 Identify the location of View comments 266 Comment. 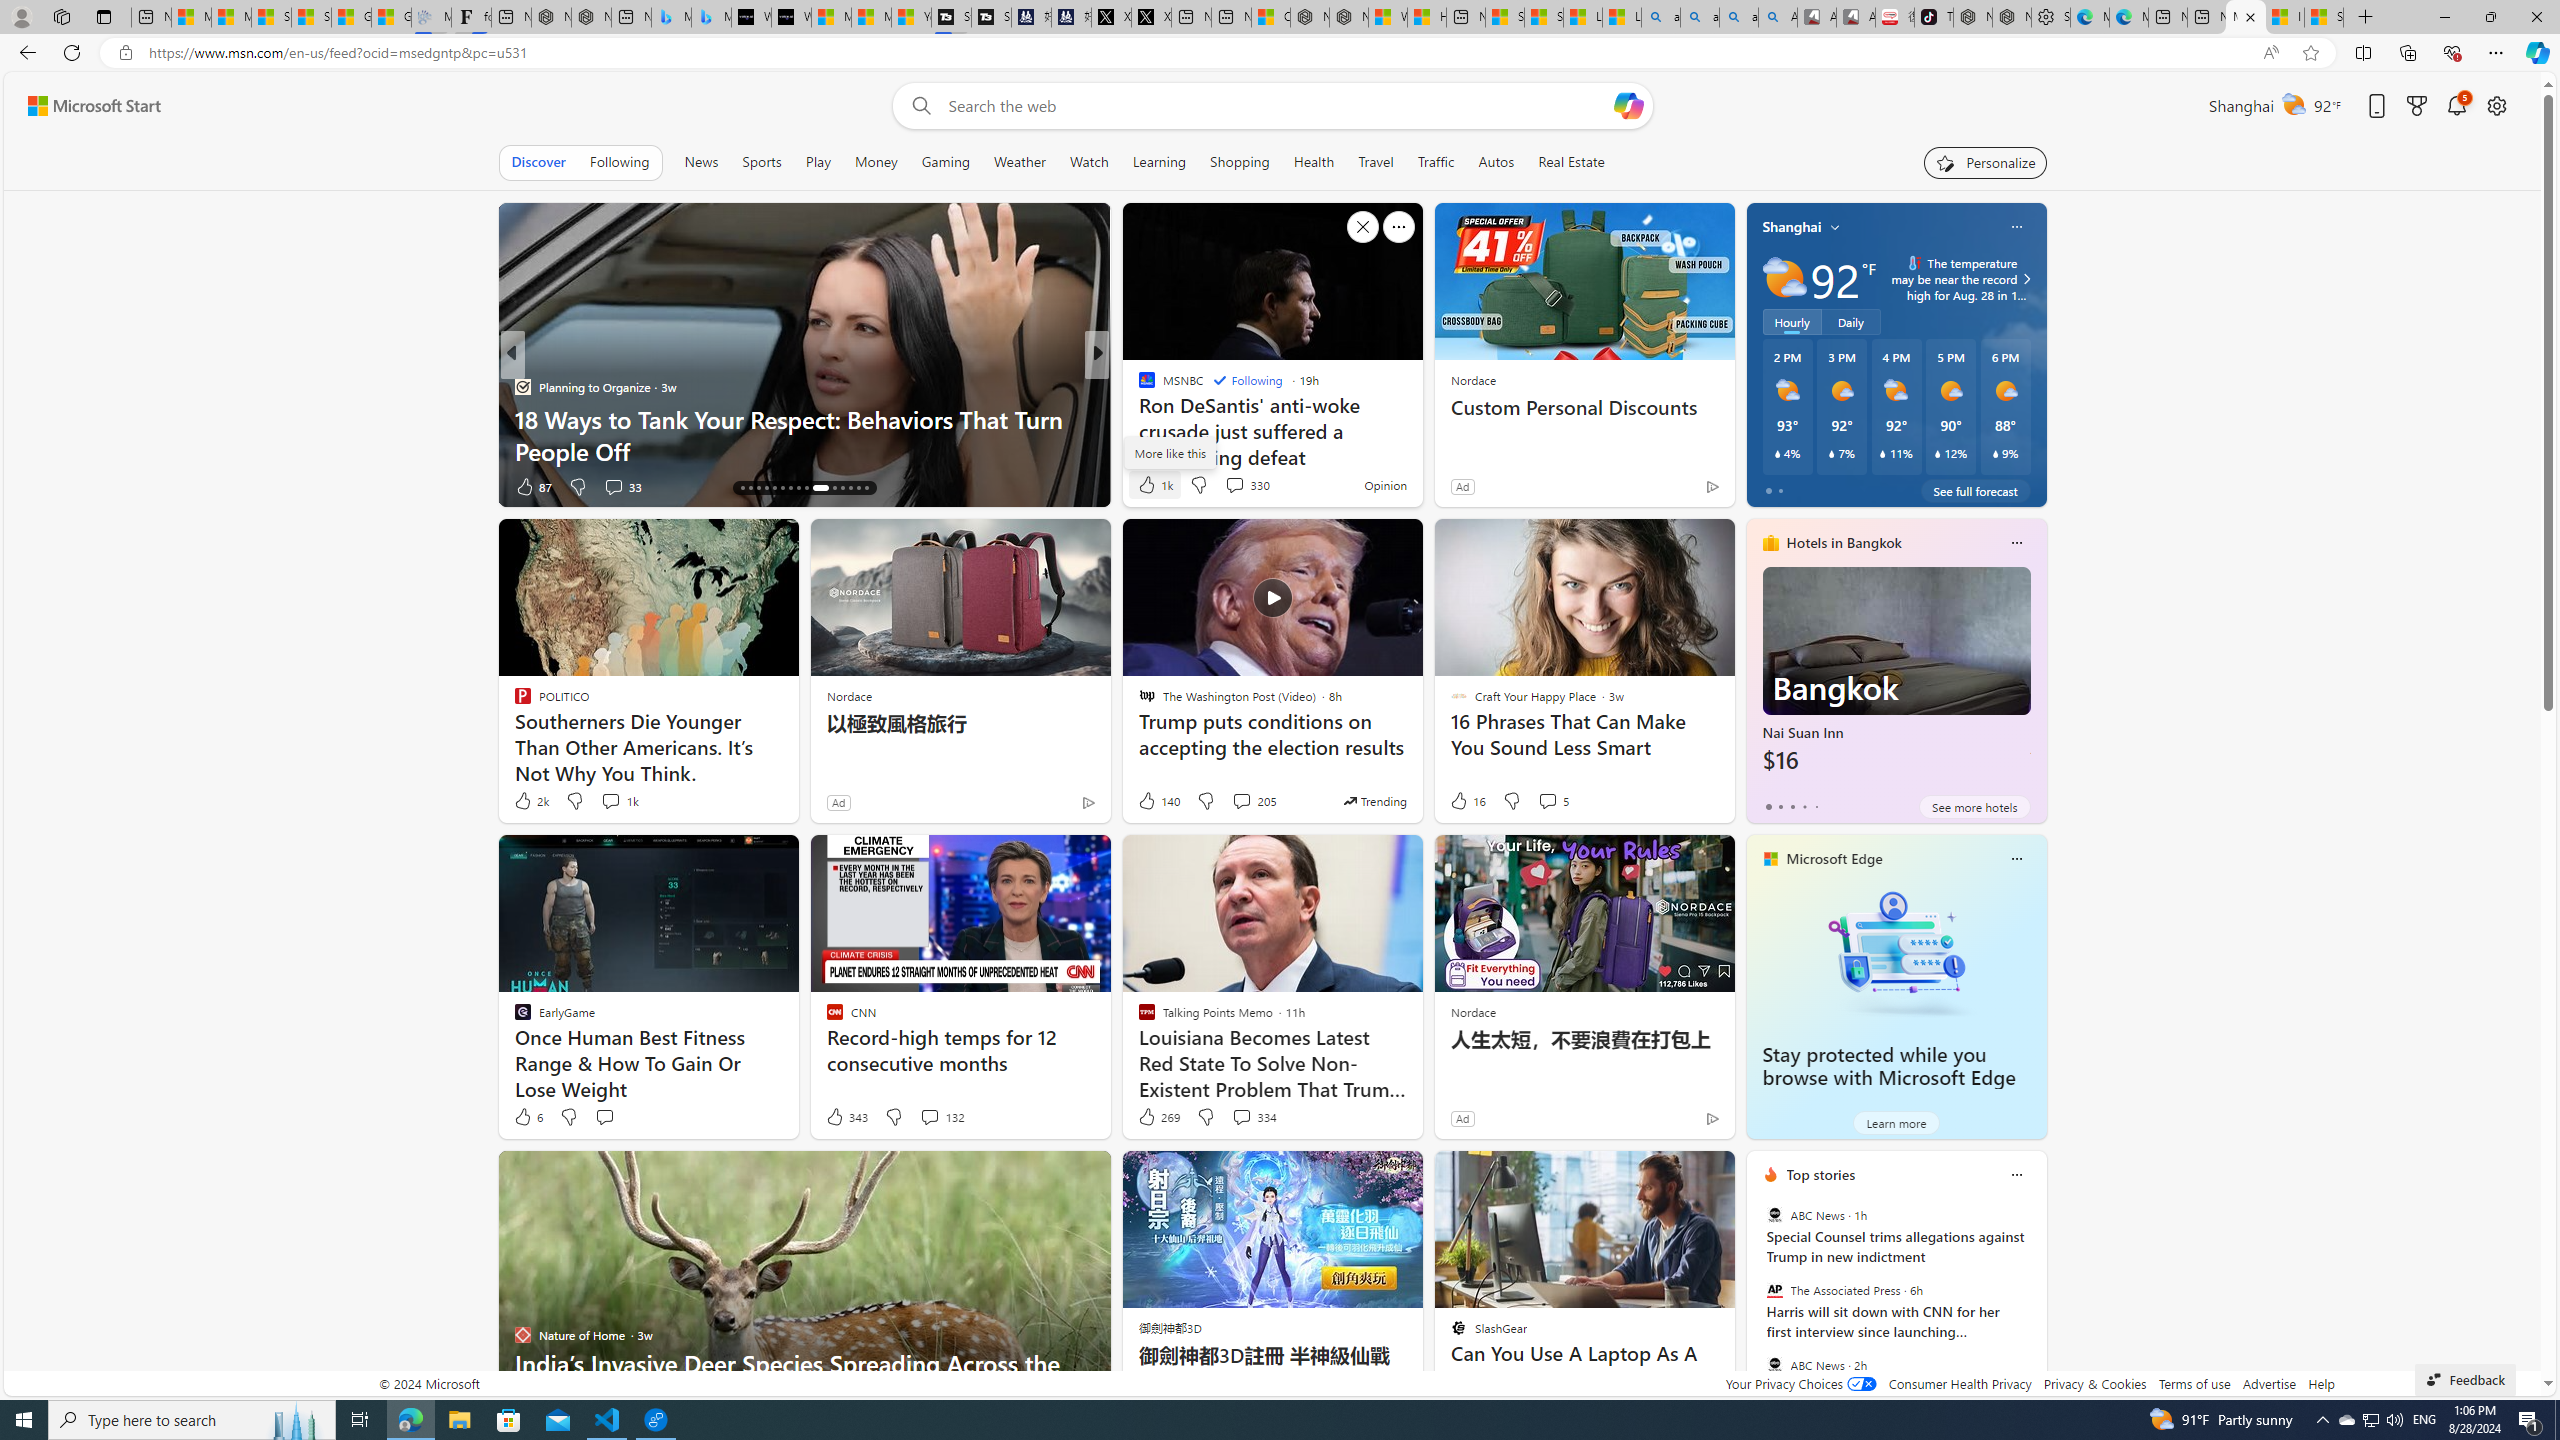
(1248, 486).